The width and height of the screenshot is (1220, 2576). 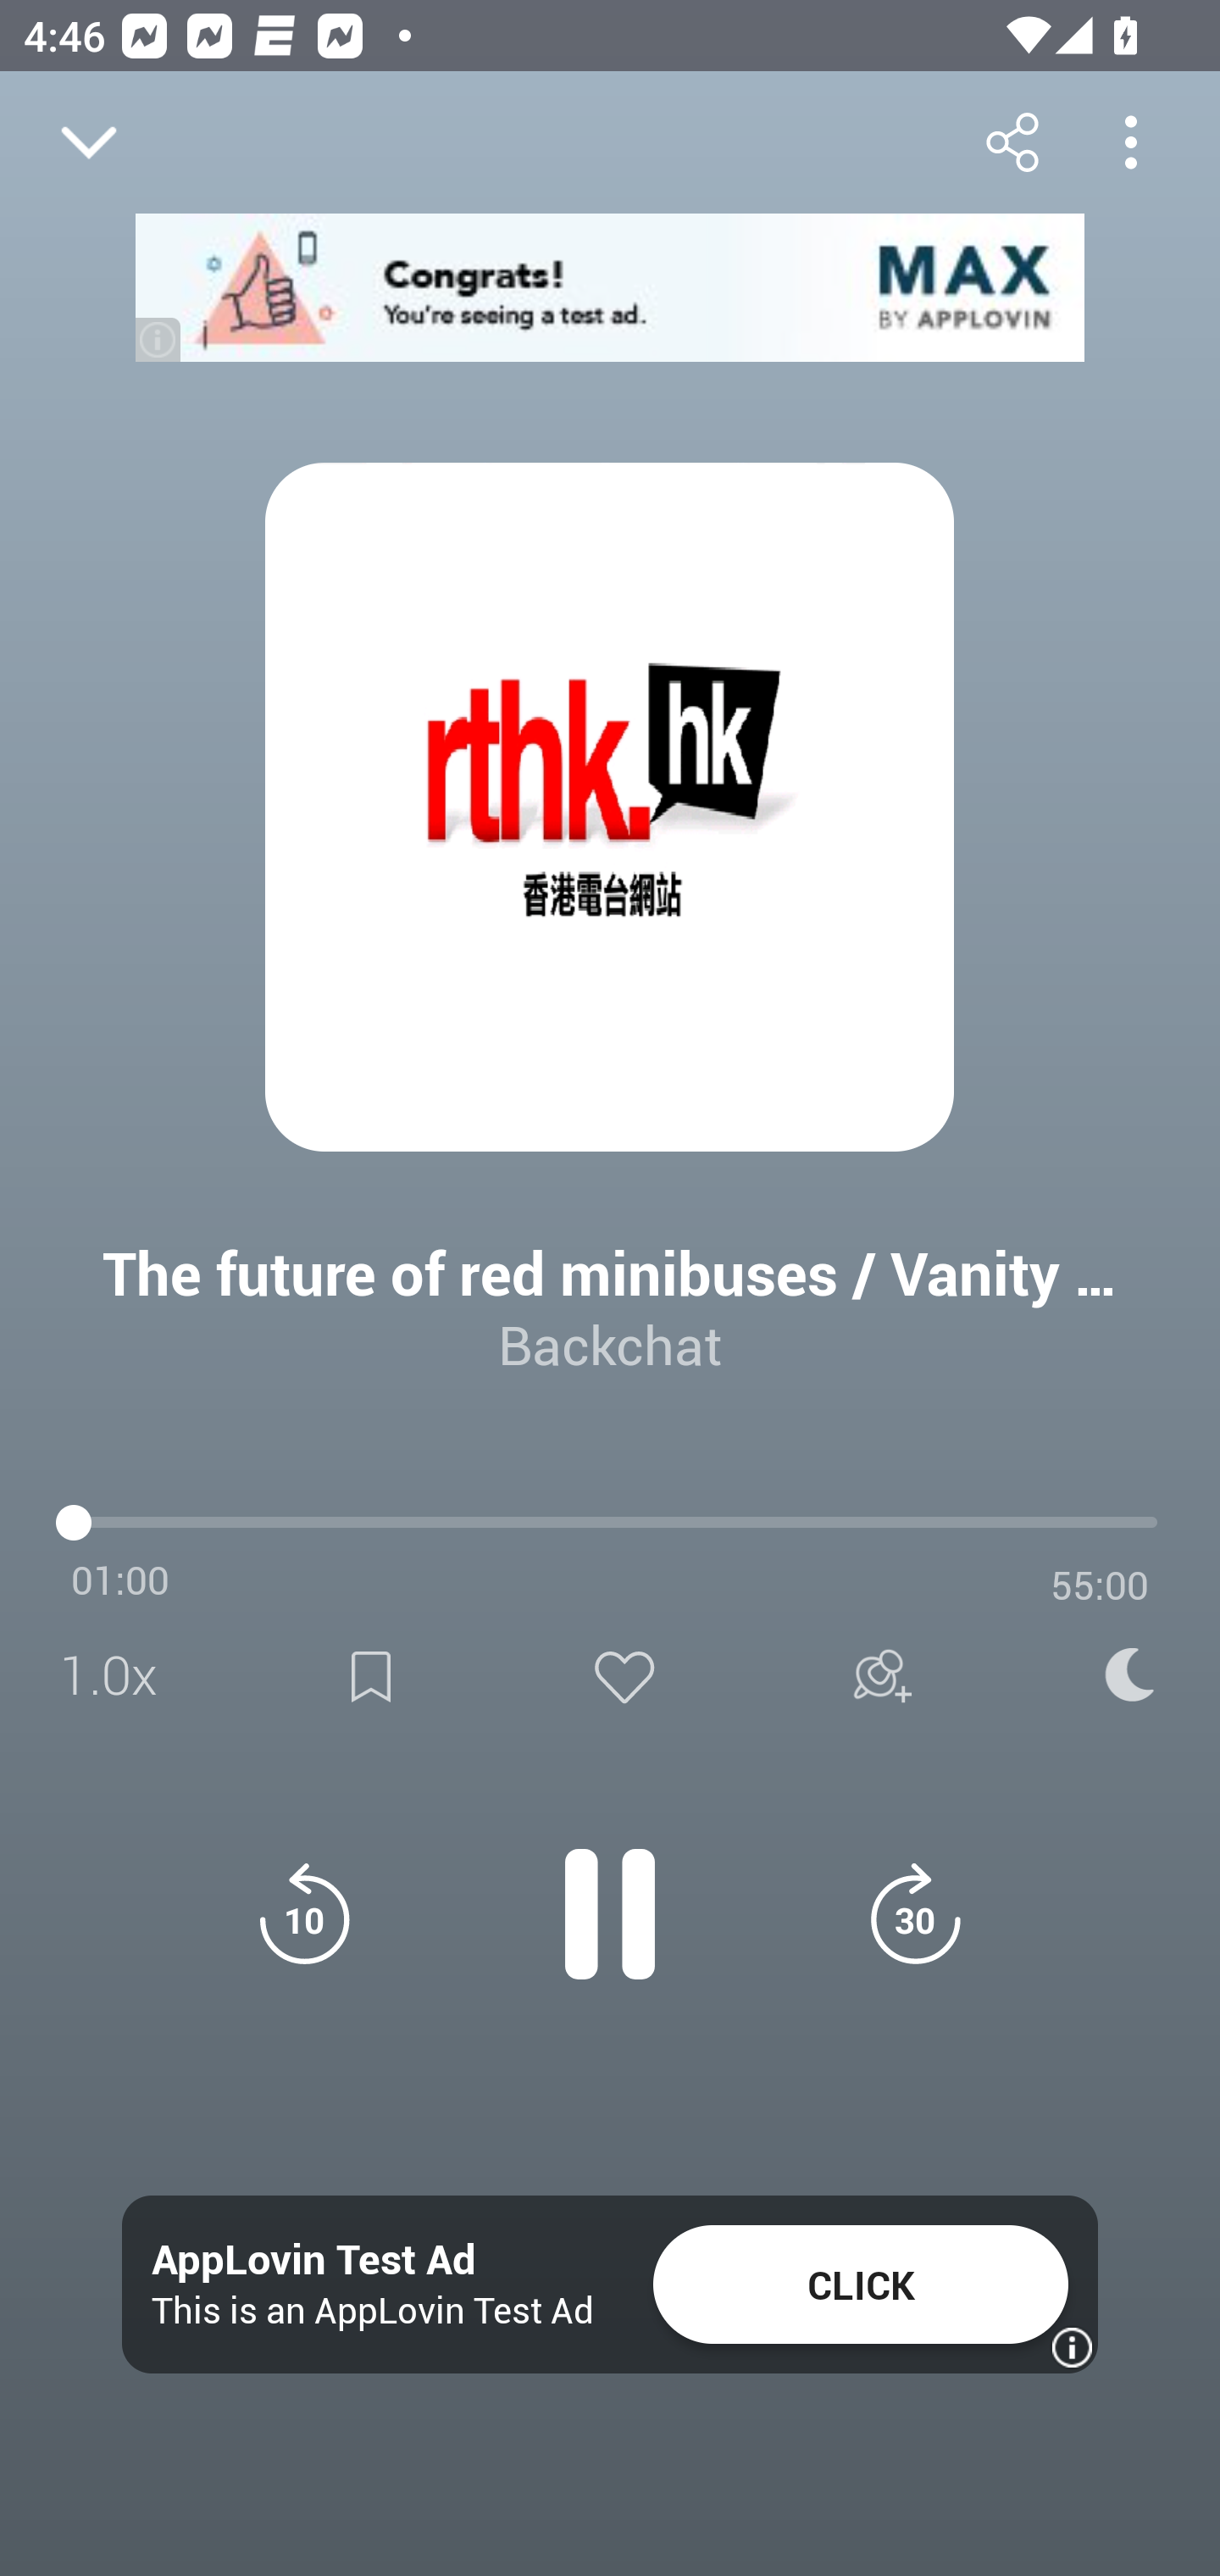 What do you see at coordinates (313, 2260) in the screenshot?
I see `AppLovin Test Ad` at bounding box center [313, 2260].